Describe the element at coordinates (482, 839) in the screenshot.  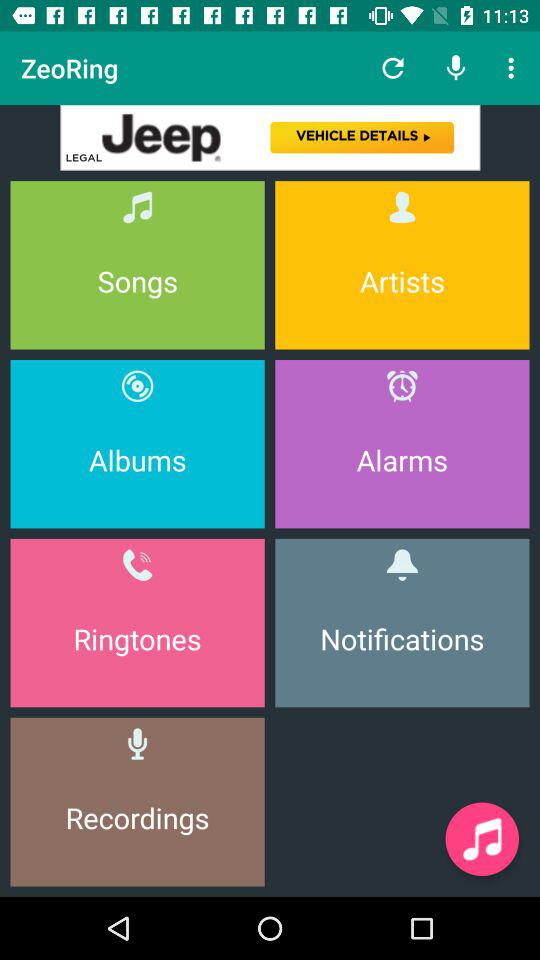
I see `go to paley muisc` at that location.